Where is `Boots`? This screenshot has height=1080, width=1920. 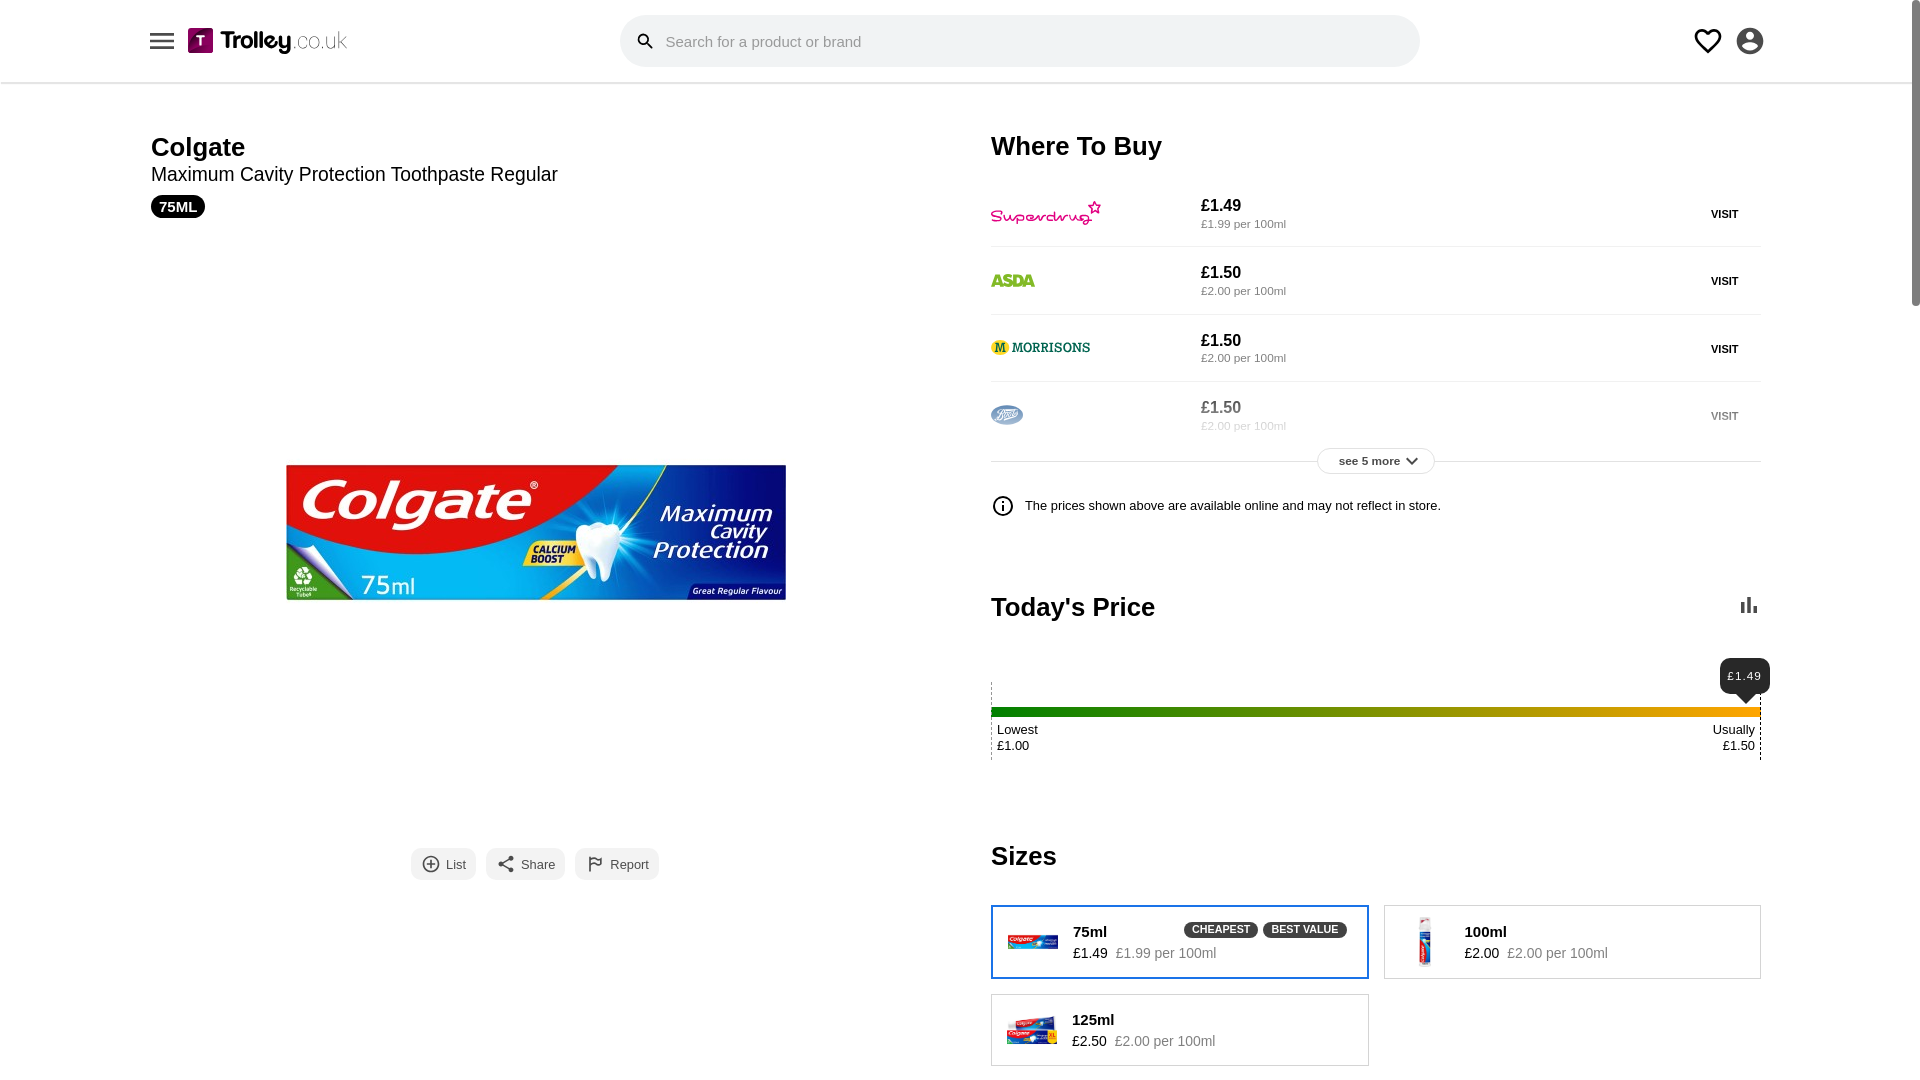
Boots is located at coordinates (1006, 415).